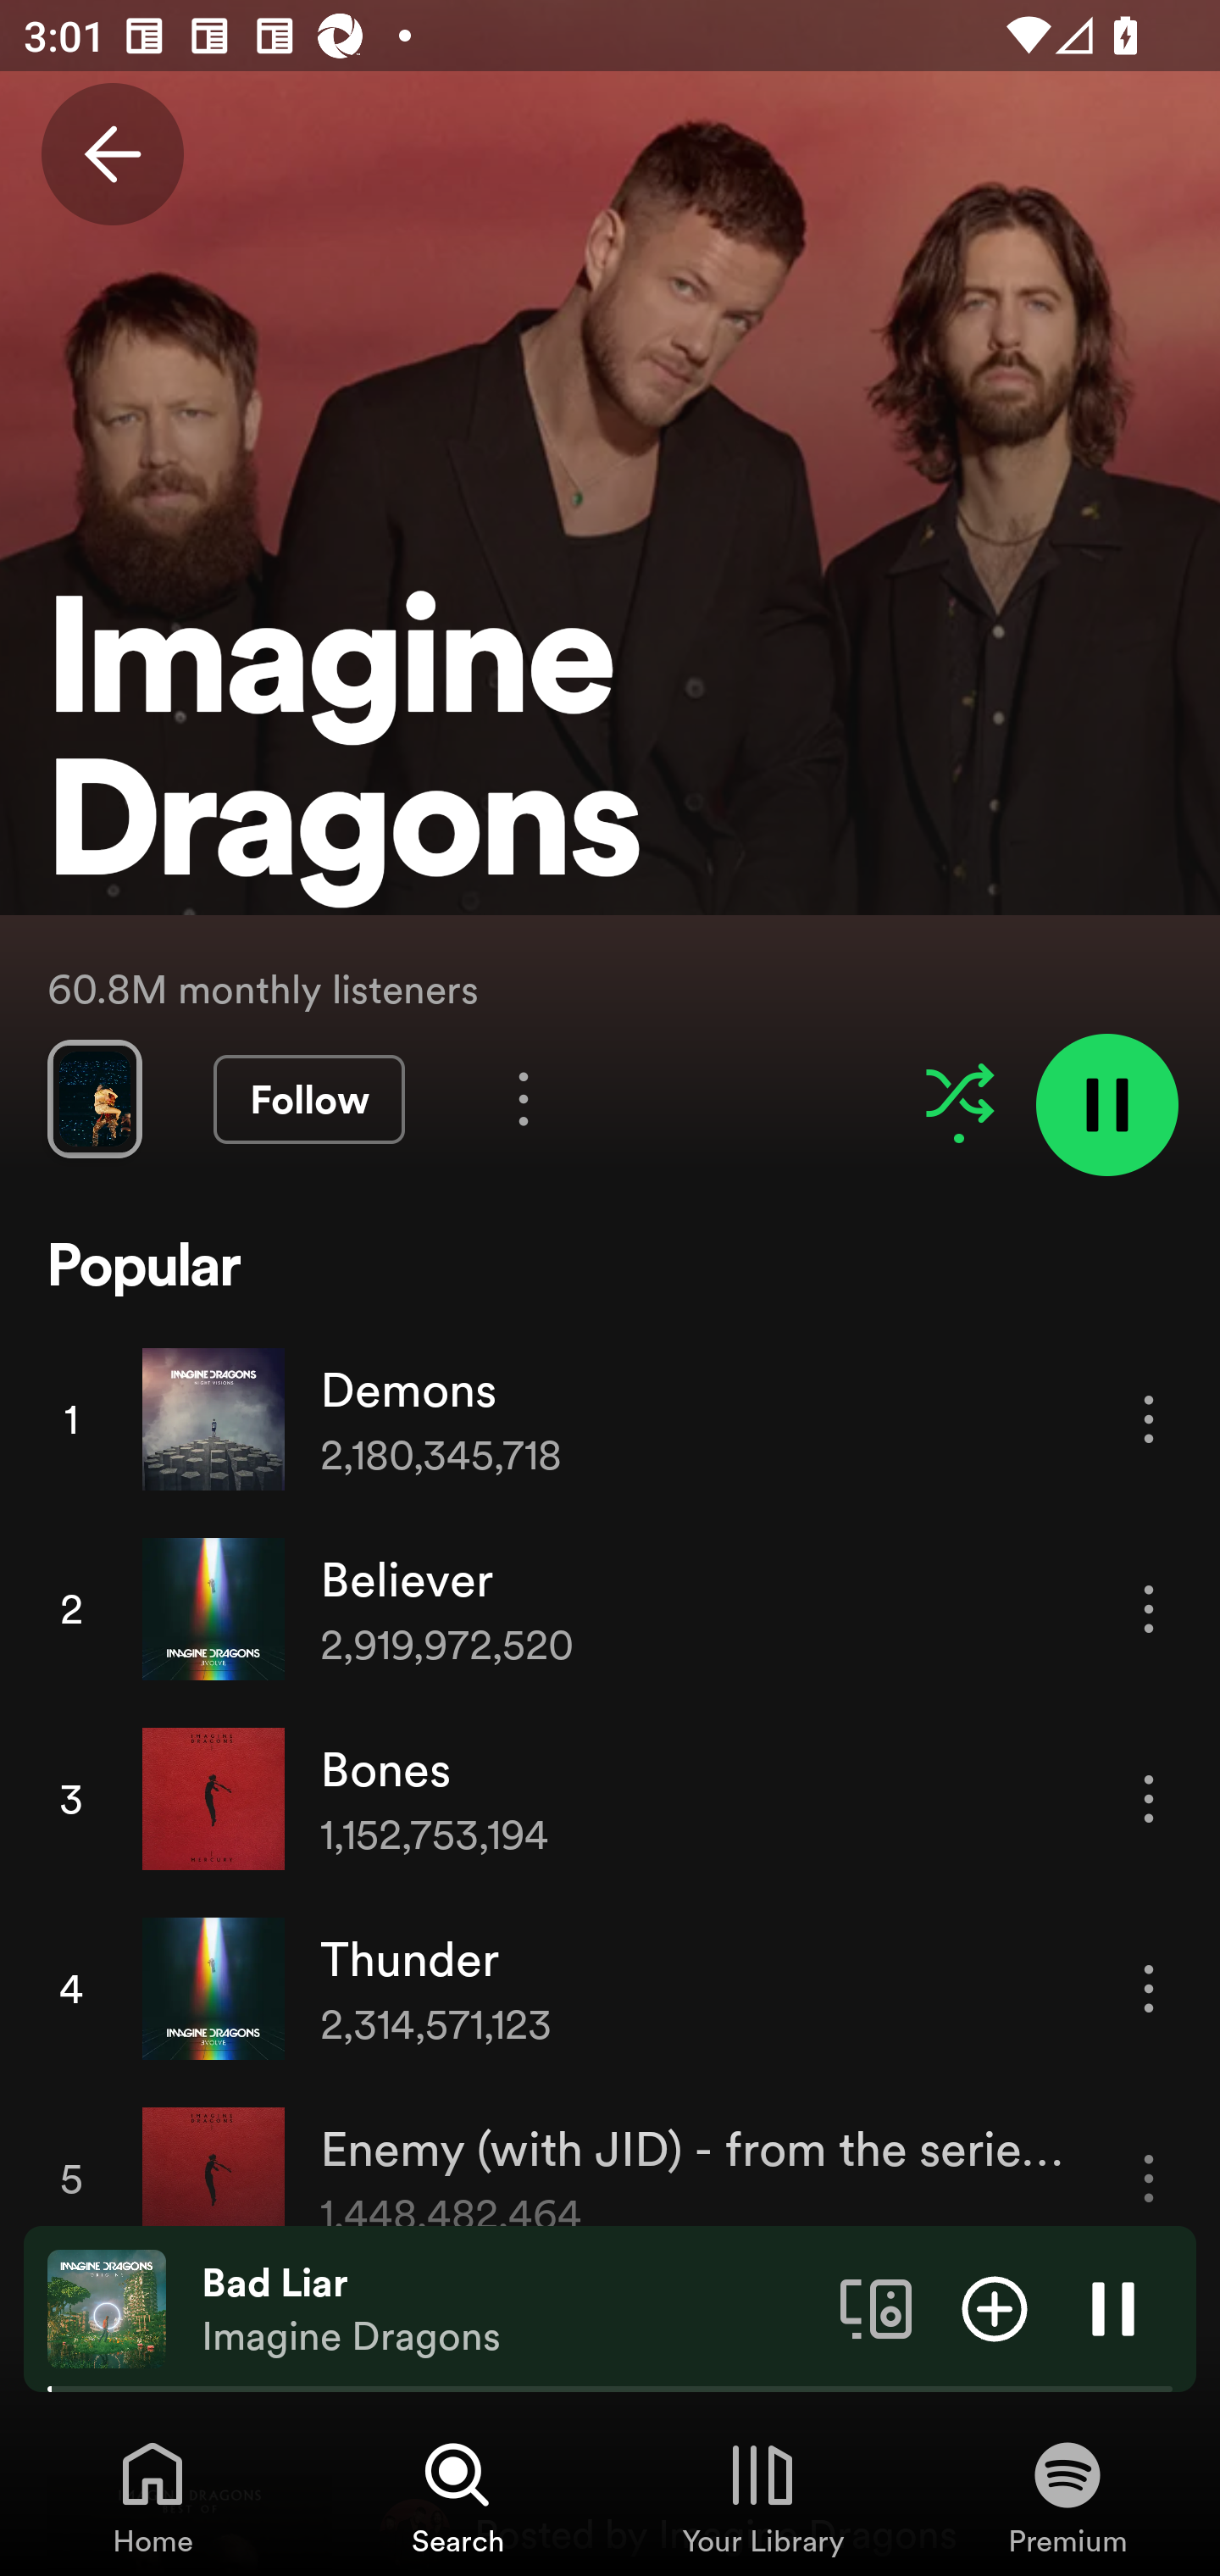 The width and height of the screenshot is (1220, 2576). What do you see at coordinates (94, 1098) in the screenshot?
I see `Swipe through previews of tracks from this artist.` at bounding box center [94, 1098].